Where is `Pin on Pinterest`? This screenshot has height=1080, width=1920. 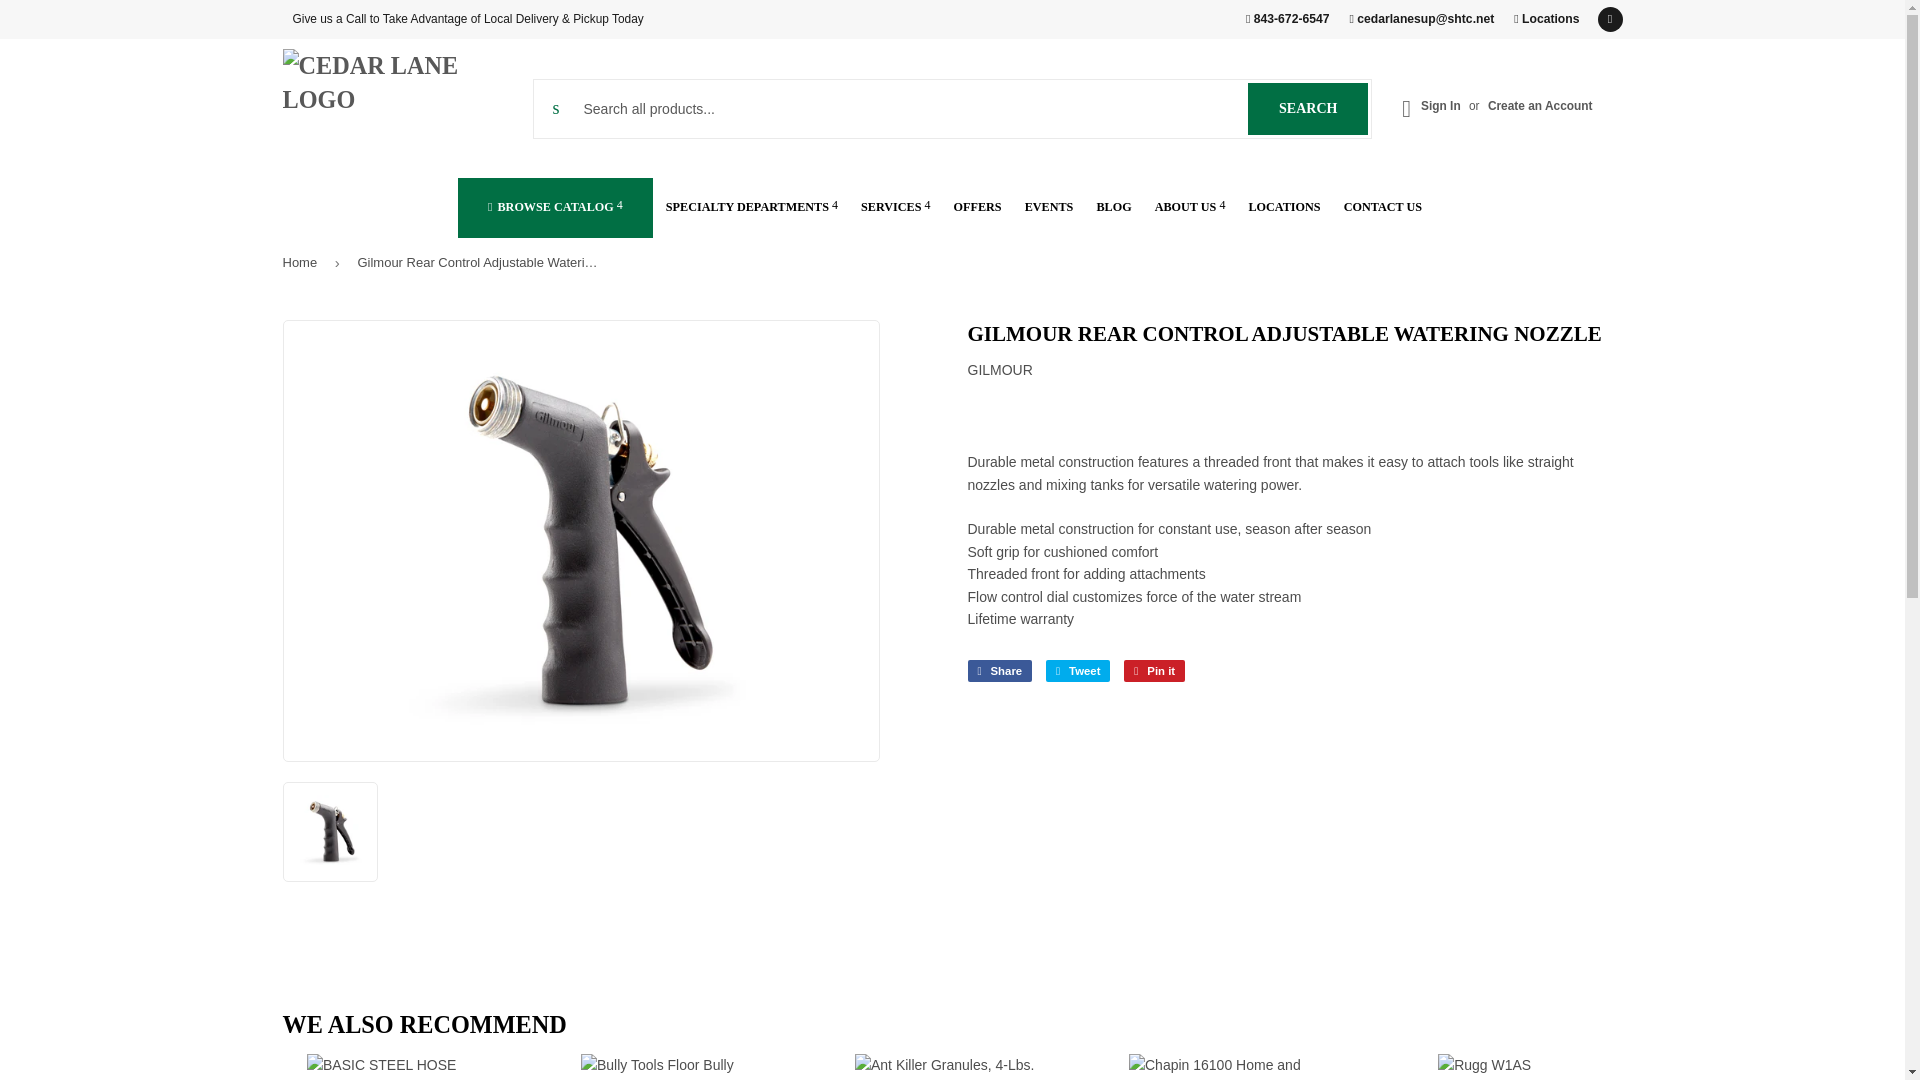
Pin on Pinterest is located at coordinates (1154, 670).